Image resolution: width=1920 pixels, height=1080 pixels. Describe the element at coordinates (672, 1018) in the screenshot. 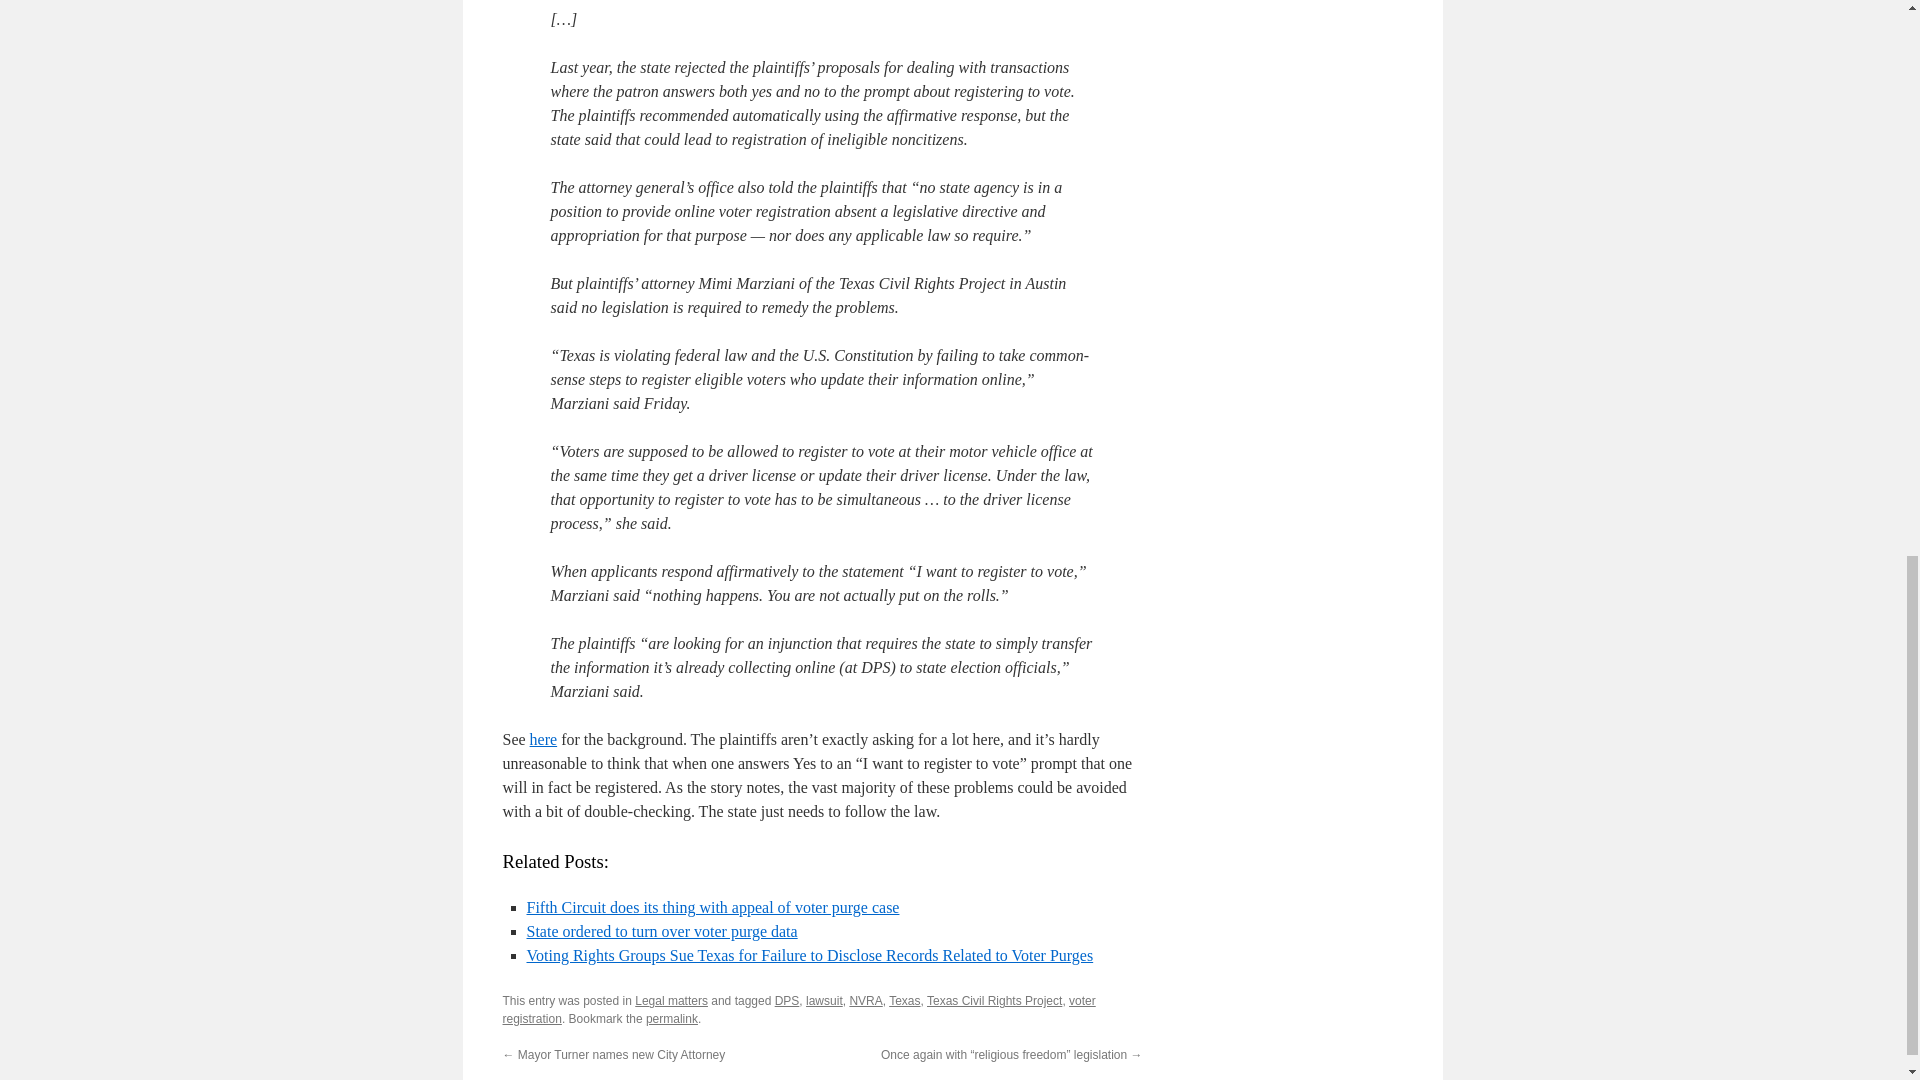

I see `permalink` at that location.